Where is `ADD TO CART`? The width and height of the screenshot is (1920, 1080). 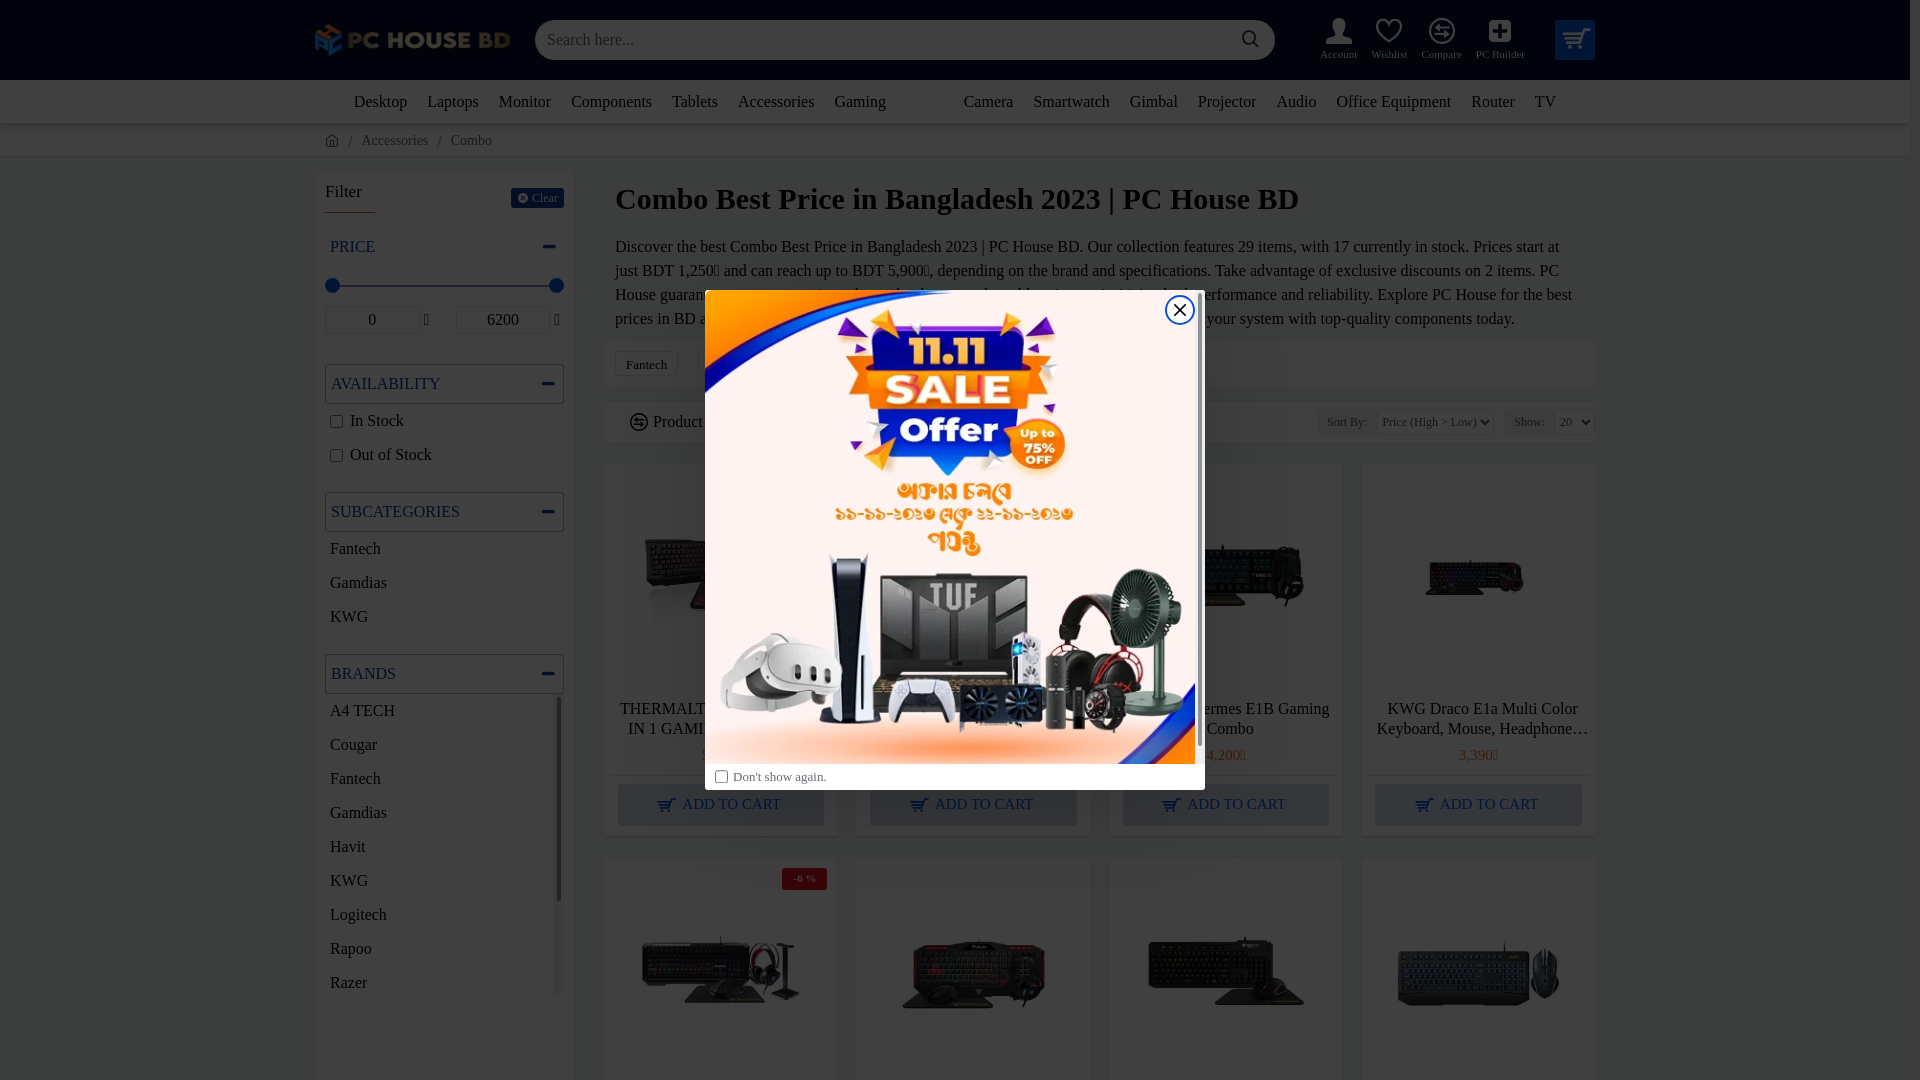
ADD TO CART is located at coordinates (1226, 805).